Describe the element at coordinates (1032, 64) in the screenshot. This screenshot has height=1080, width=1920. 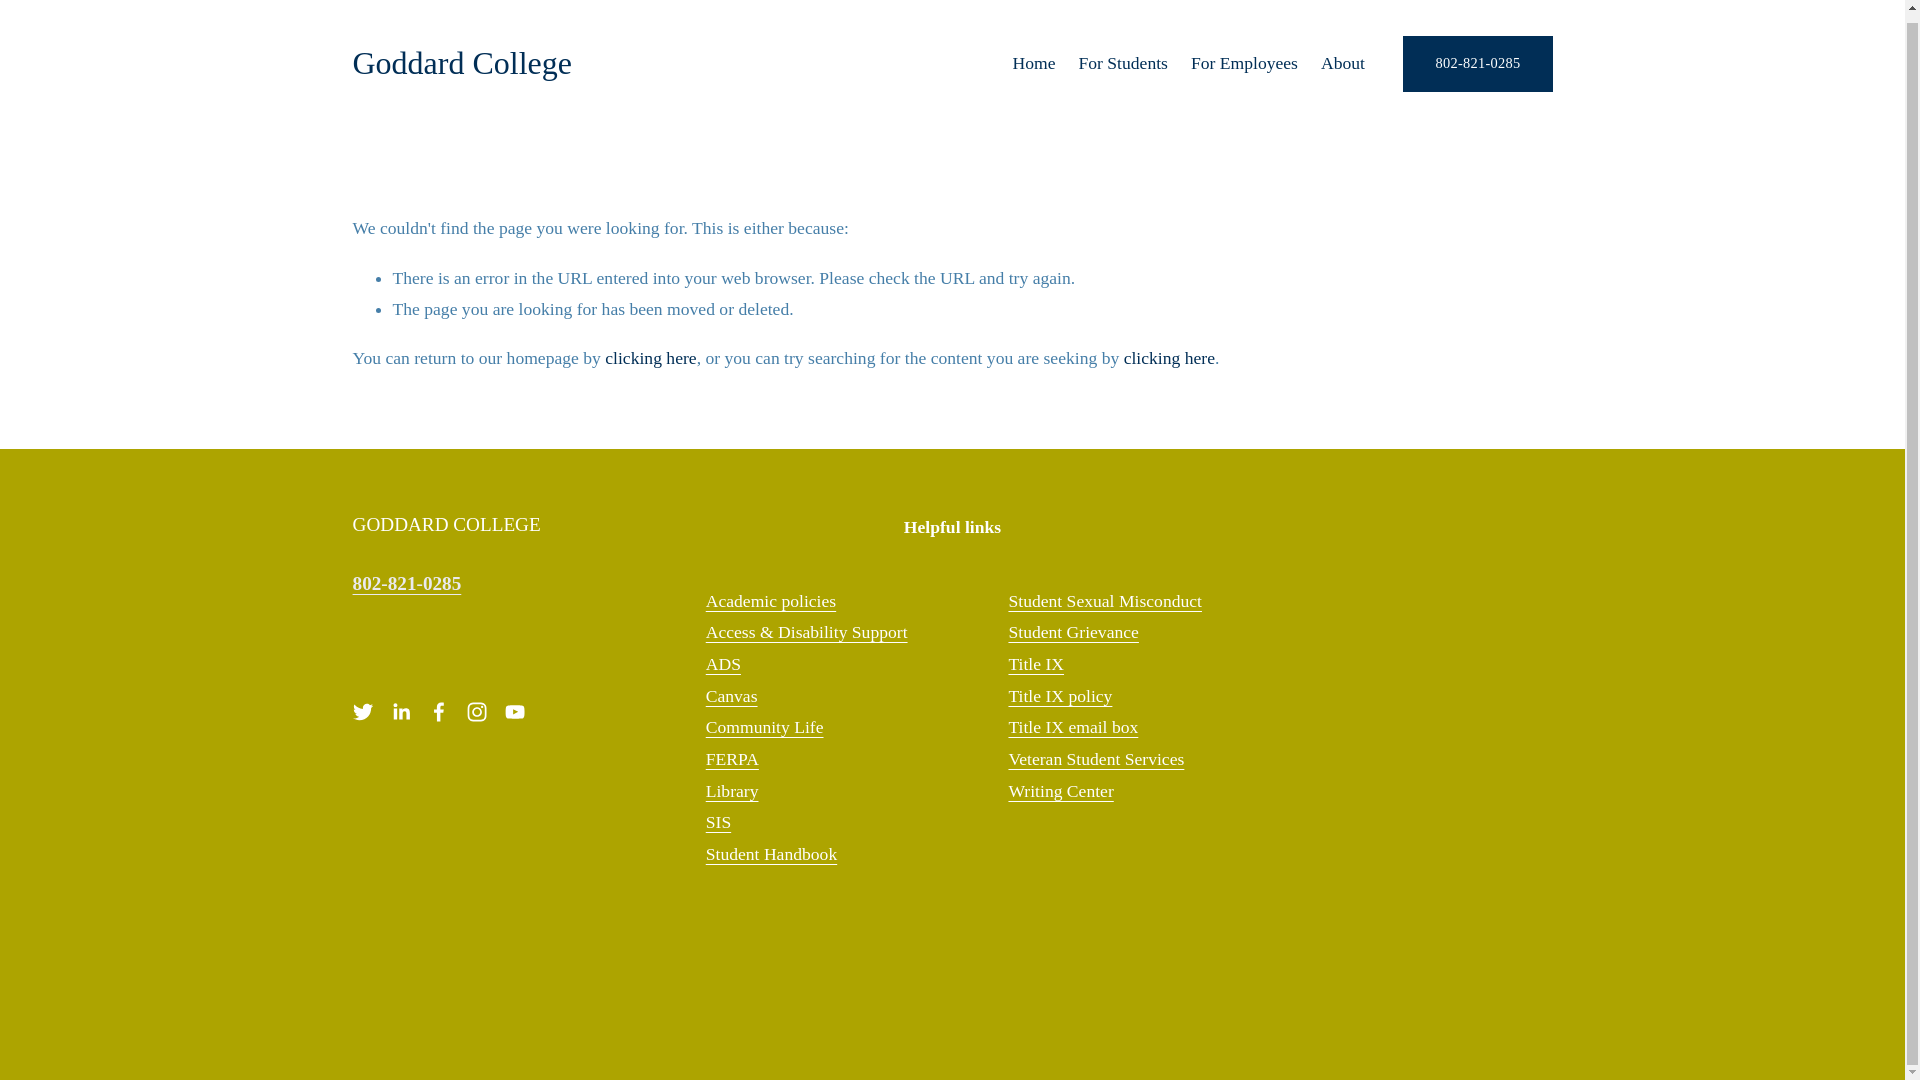
I see `Home` at that location.